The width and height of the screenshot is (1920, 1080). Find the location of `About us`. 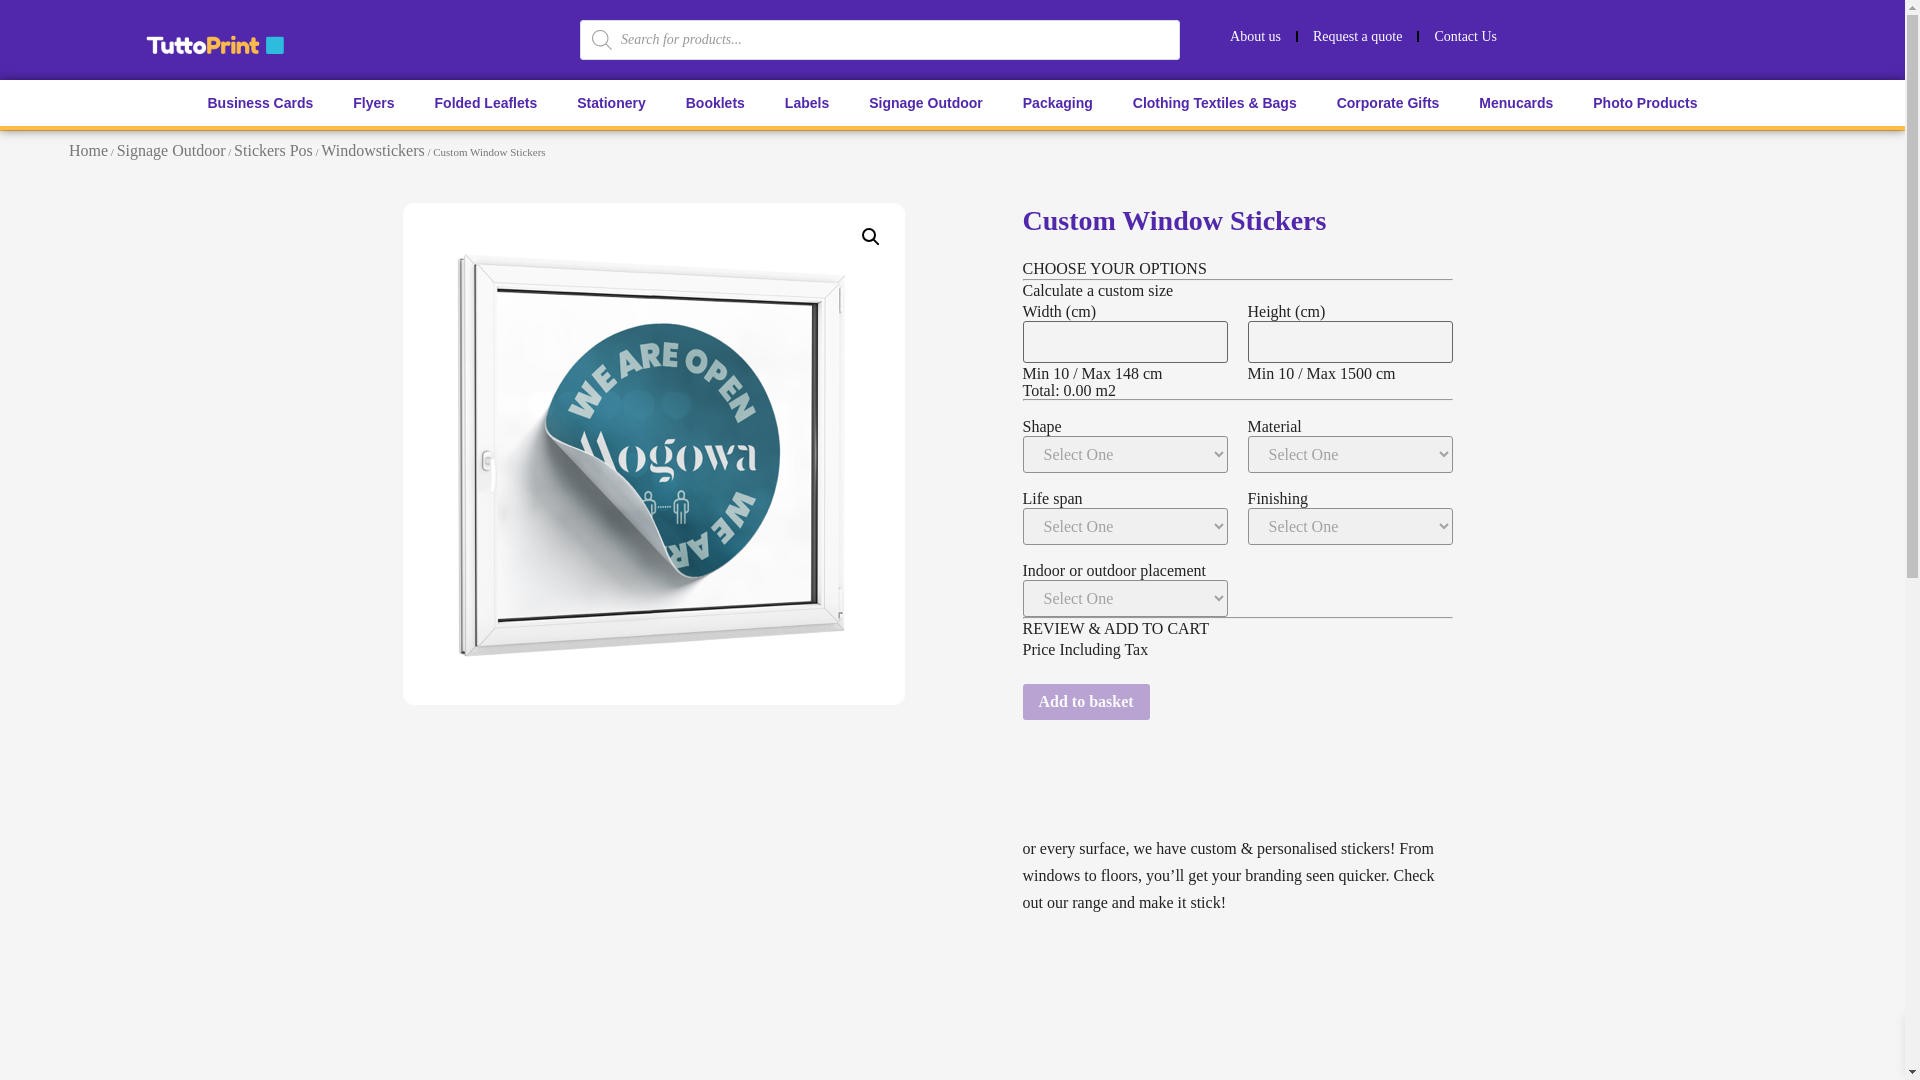

About us is located at coordinates (1256, 36).